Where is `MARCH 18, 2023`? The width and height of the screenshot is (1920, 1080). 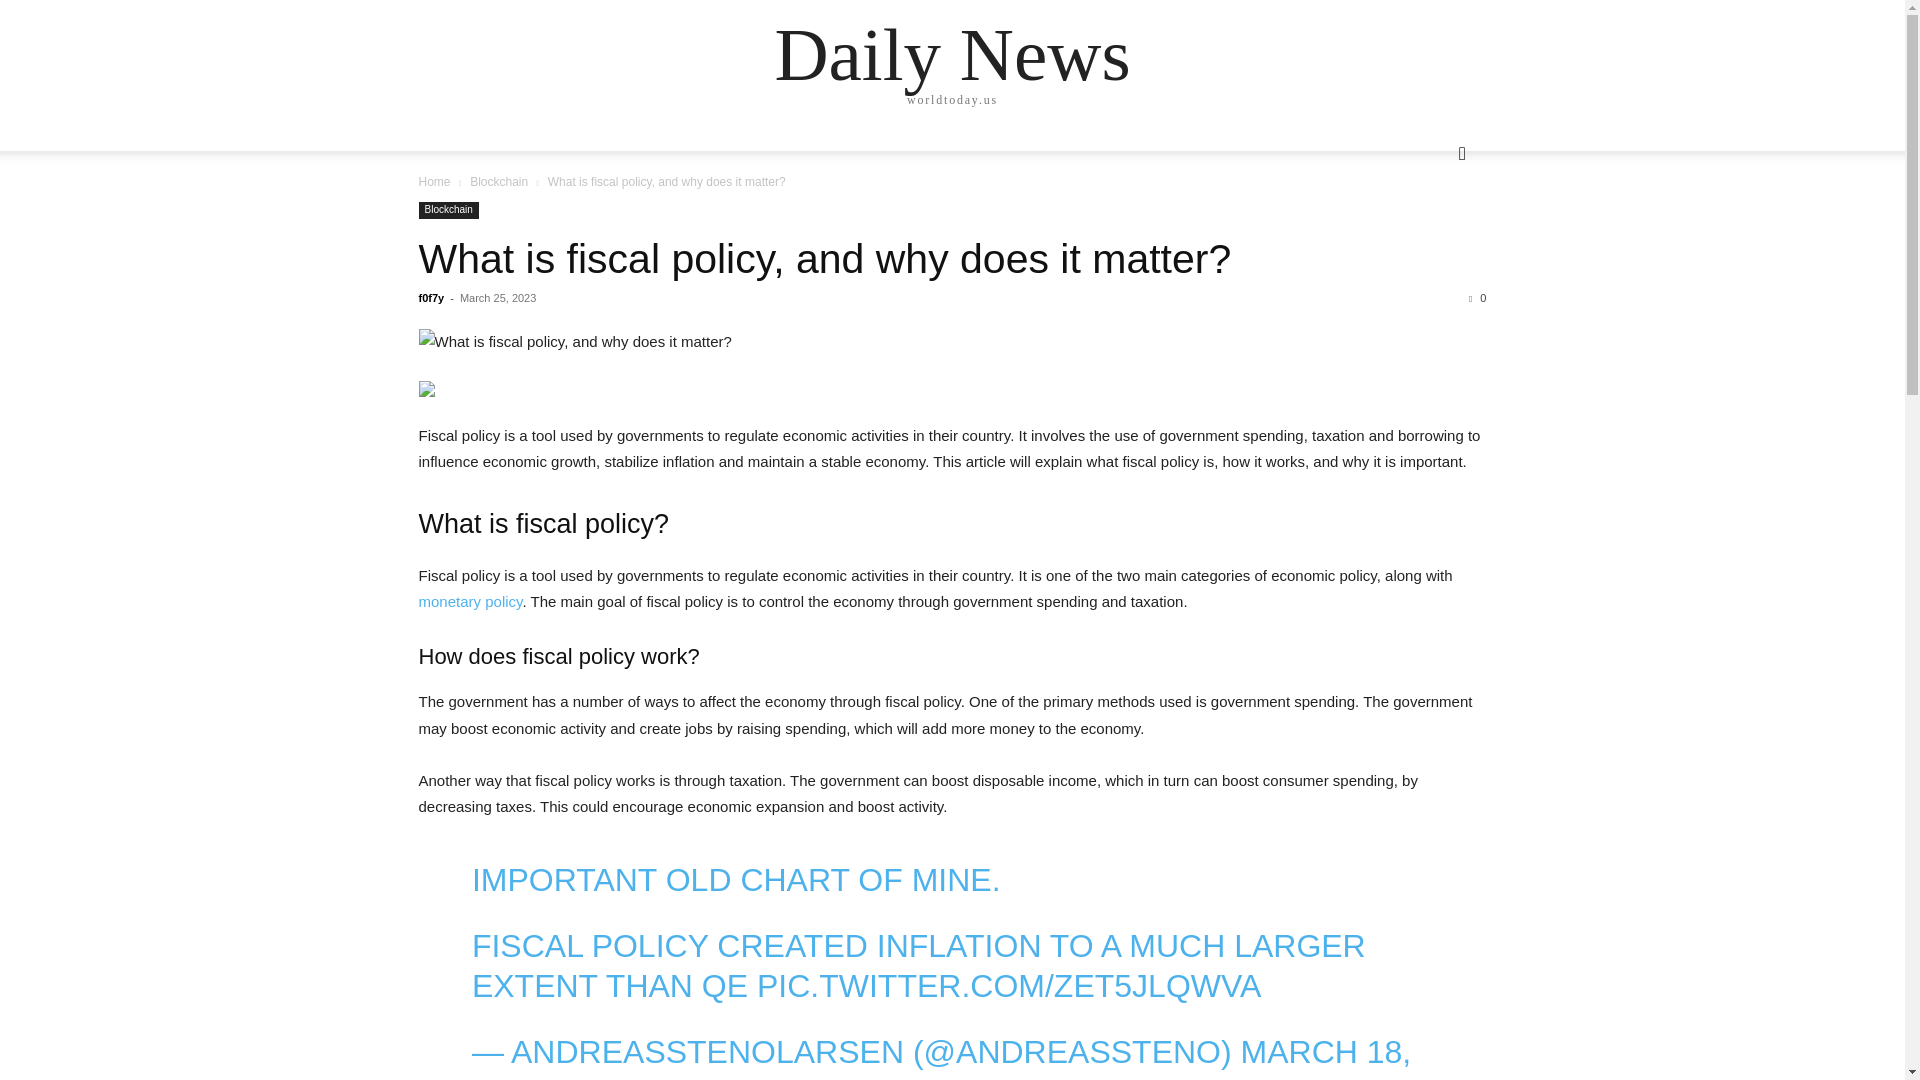 MARCH 18, 2023 is located at coordinates (942, 1056).